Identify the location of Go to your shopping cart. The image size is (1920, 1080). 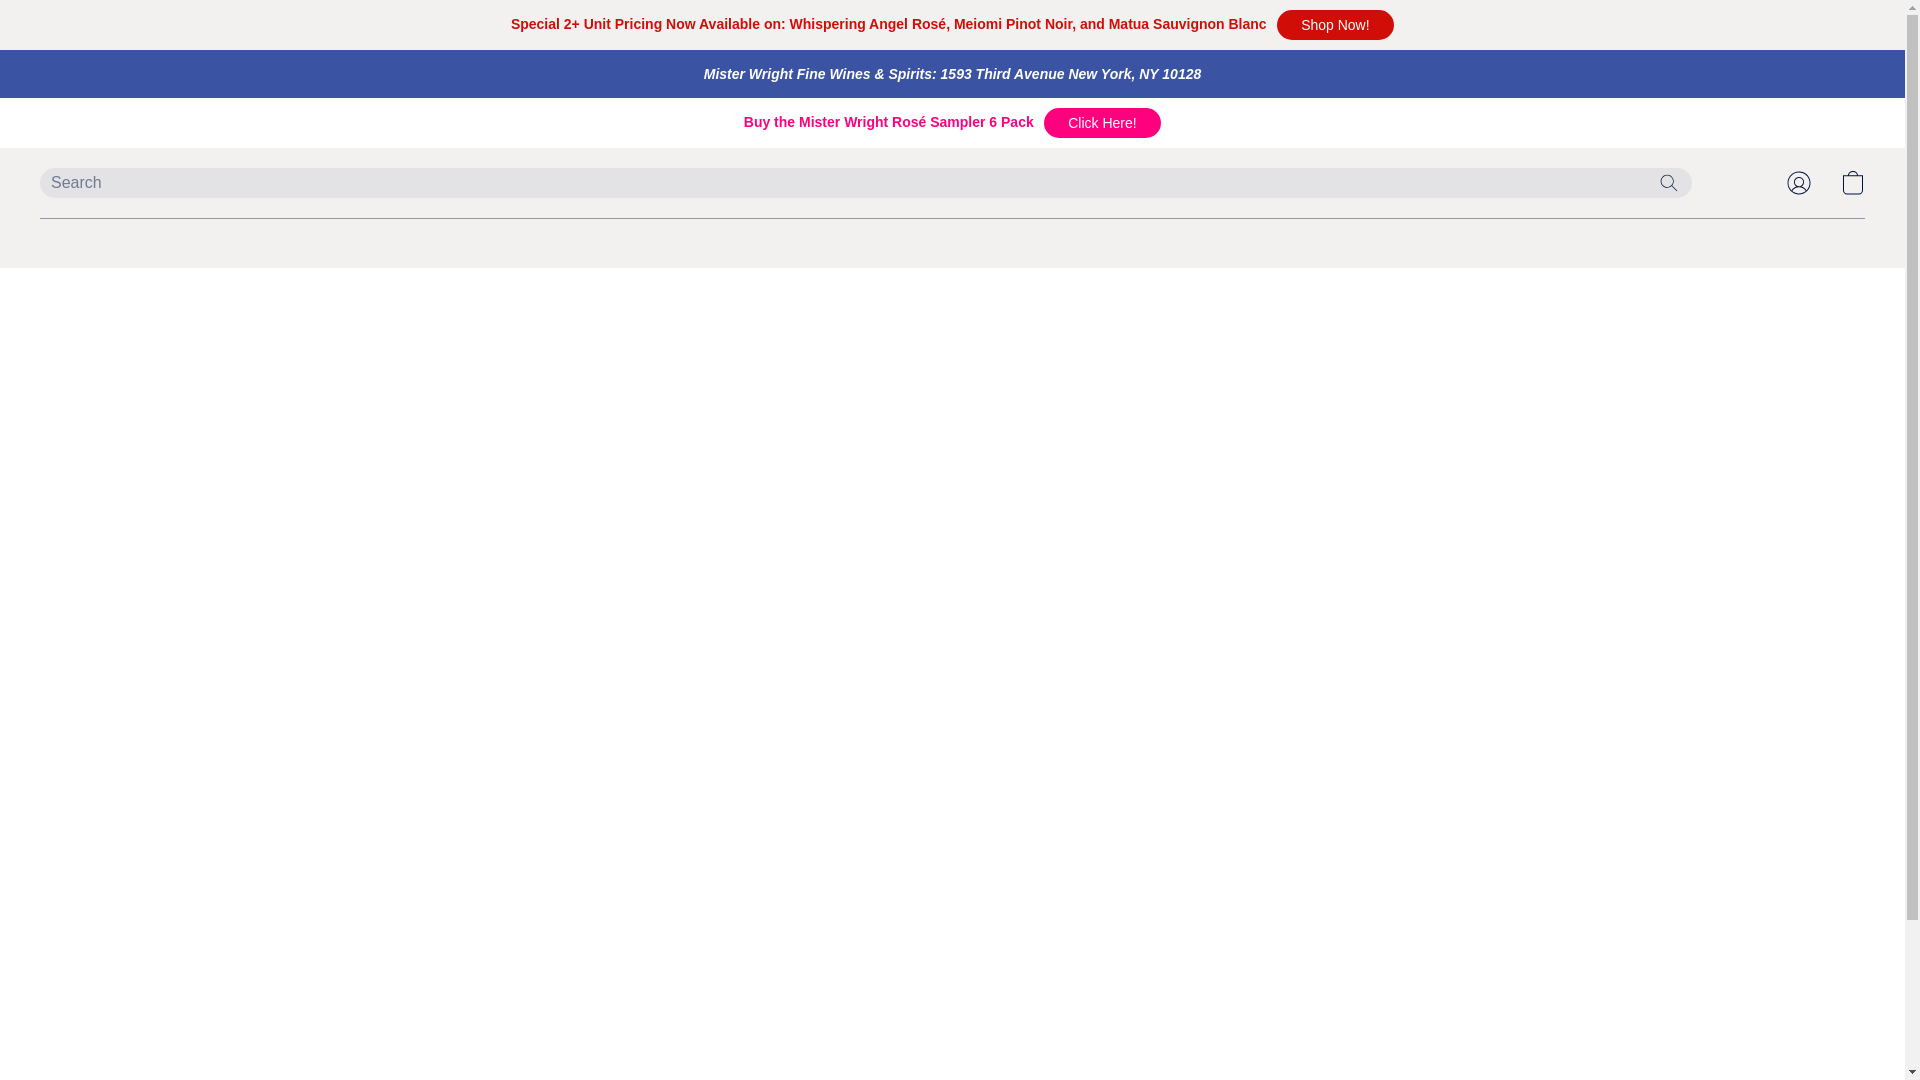
(1852, 182).